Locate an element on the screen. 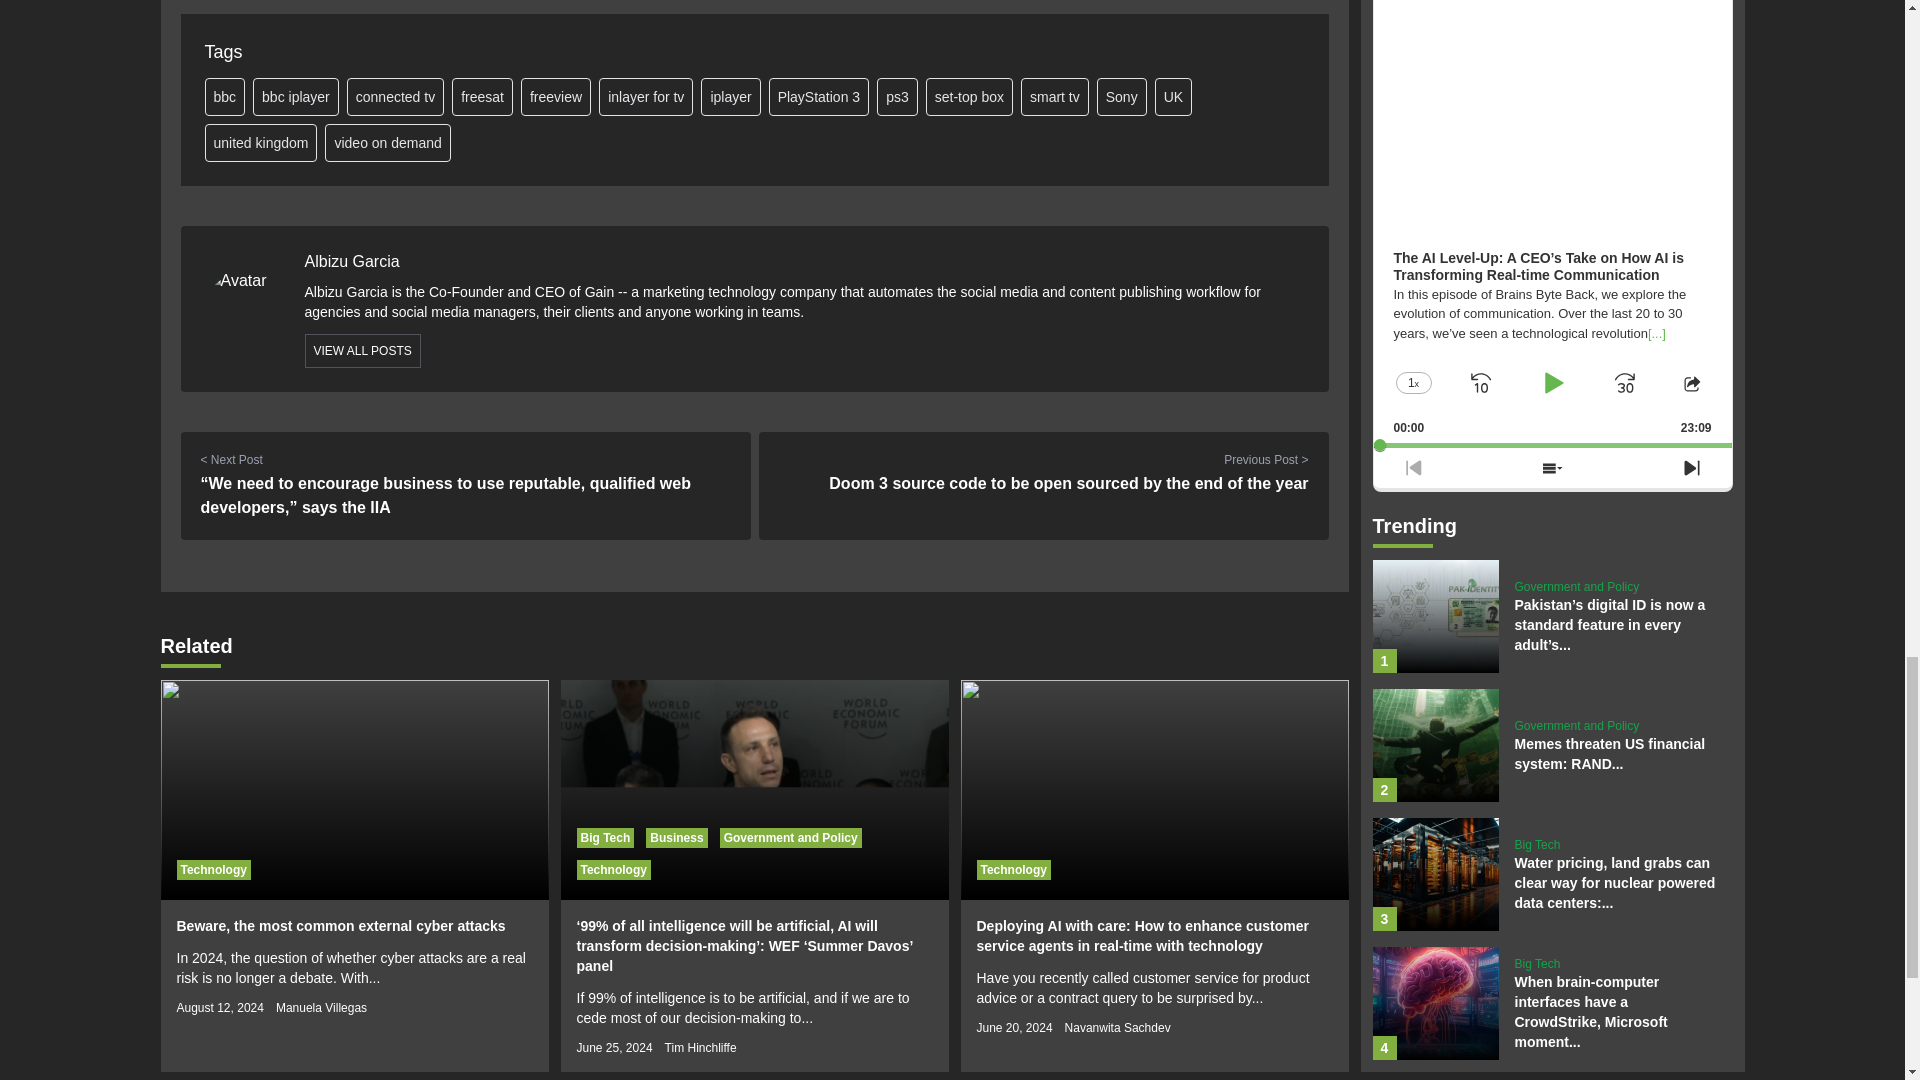 The height and width of the screenshot is (1080, 1920). freeview is located at coordinates (556, 96).